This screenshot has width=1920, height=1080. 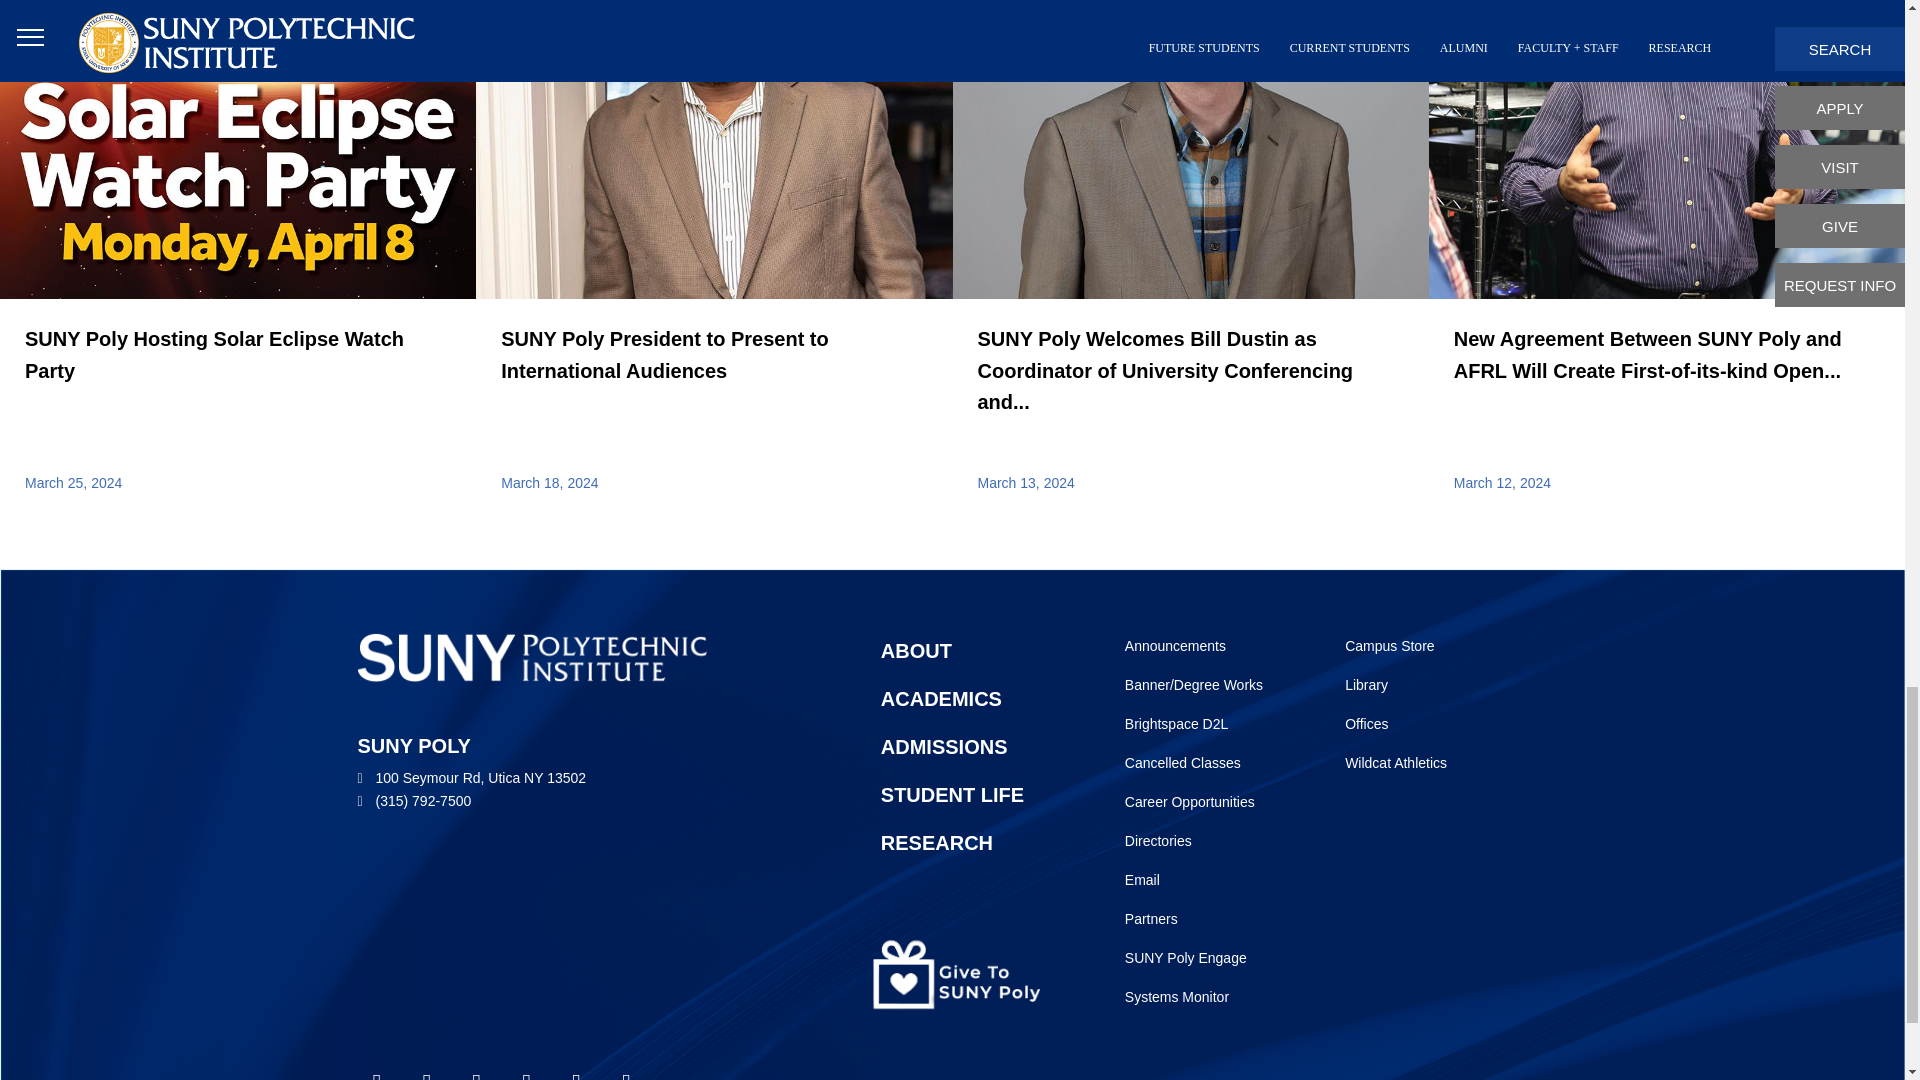 I want to click on RESEARCH, so click(x=1196, y=916).